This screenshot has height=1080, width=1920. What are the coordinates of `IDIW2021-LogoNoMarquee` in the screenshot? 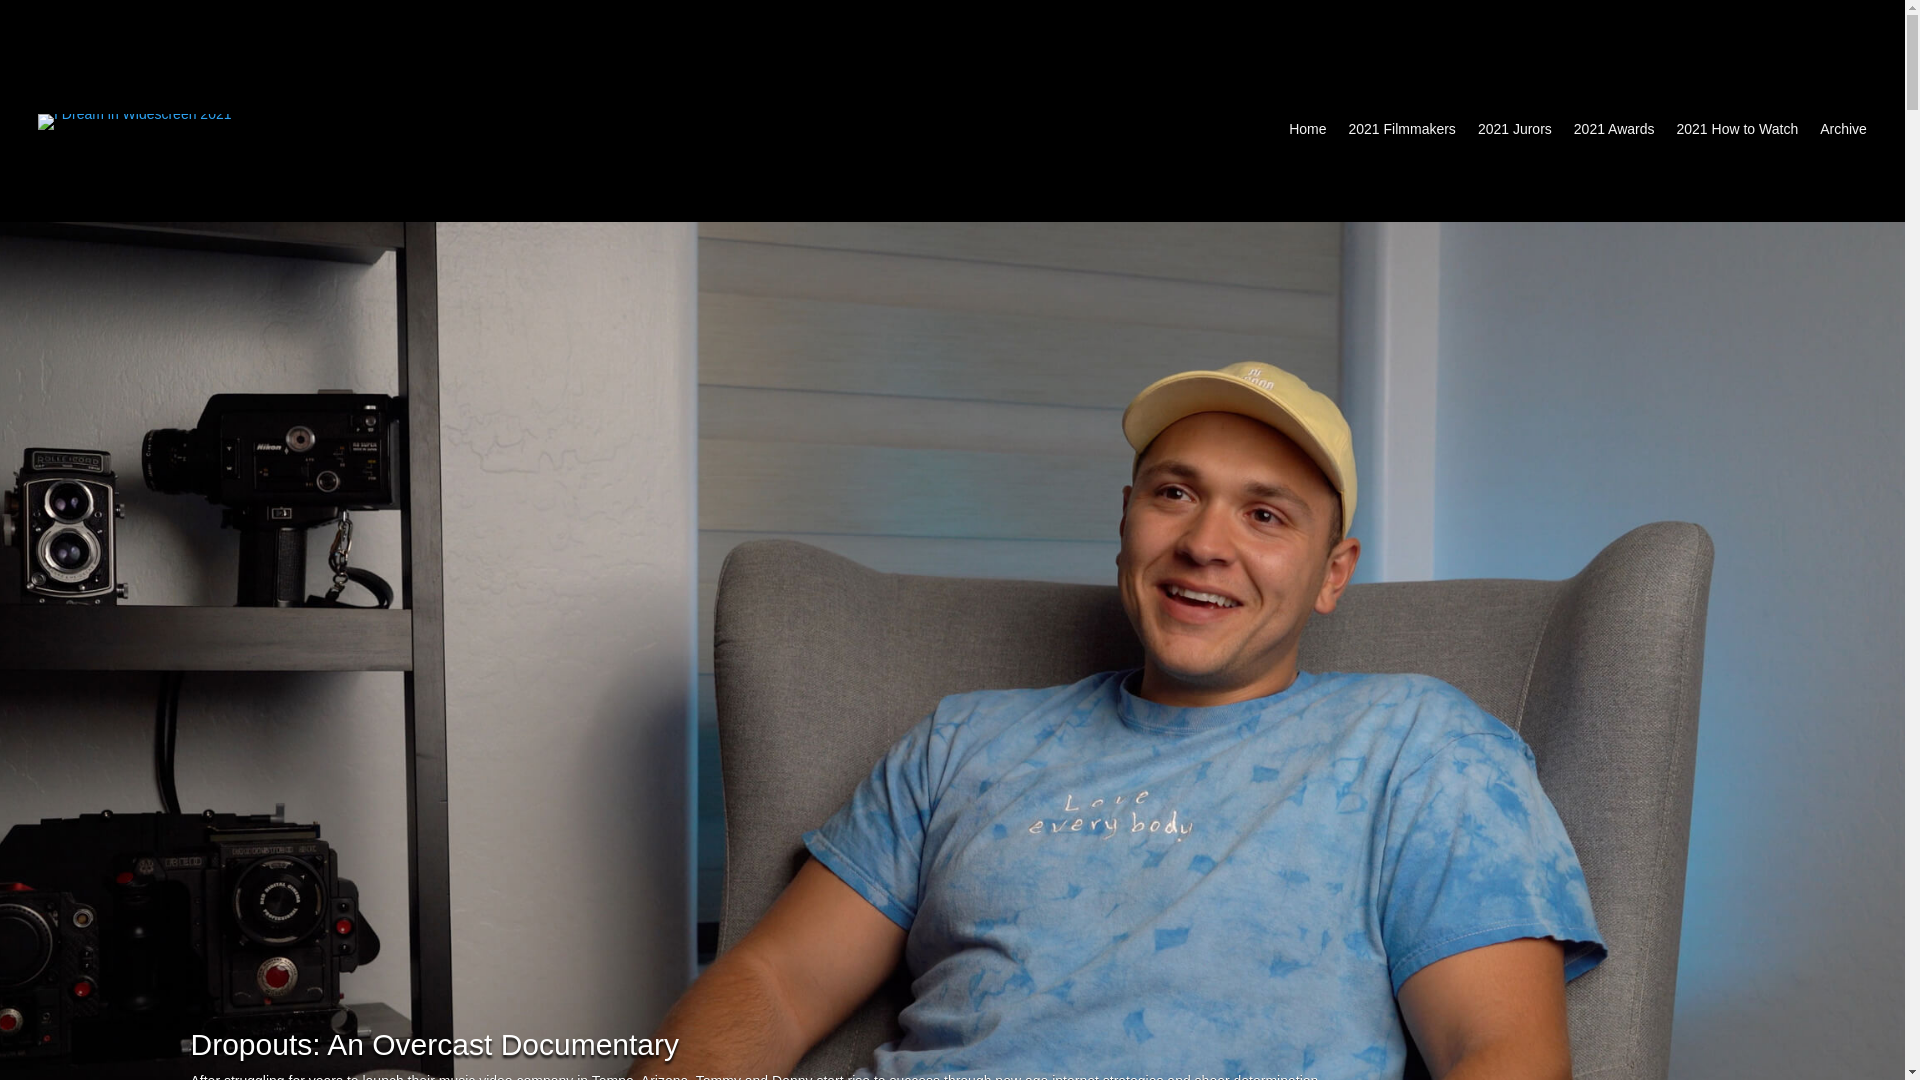 It's located at (134, 122).